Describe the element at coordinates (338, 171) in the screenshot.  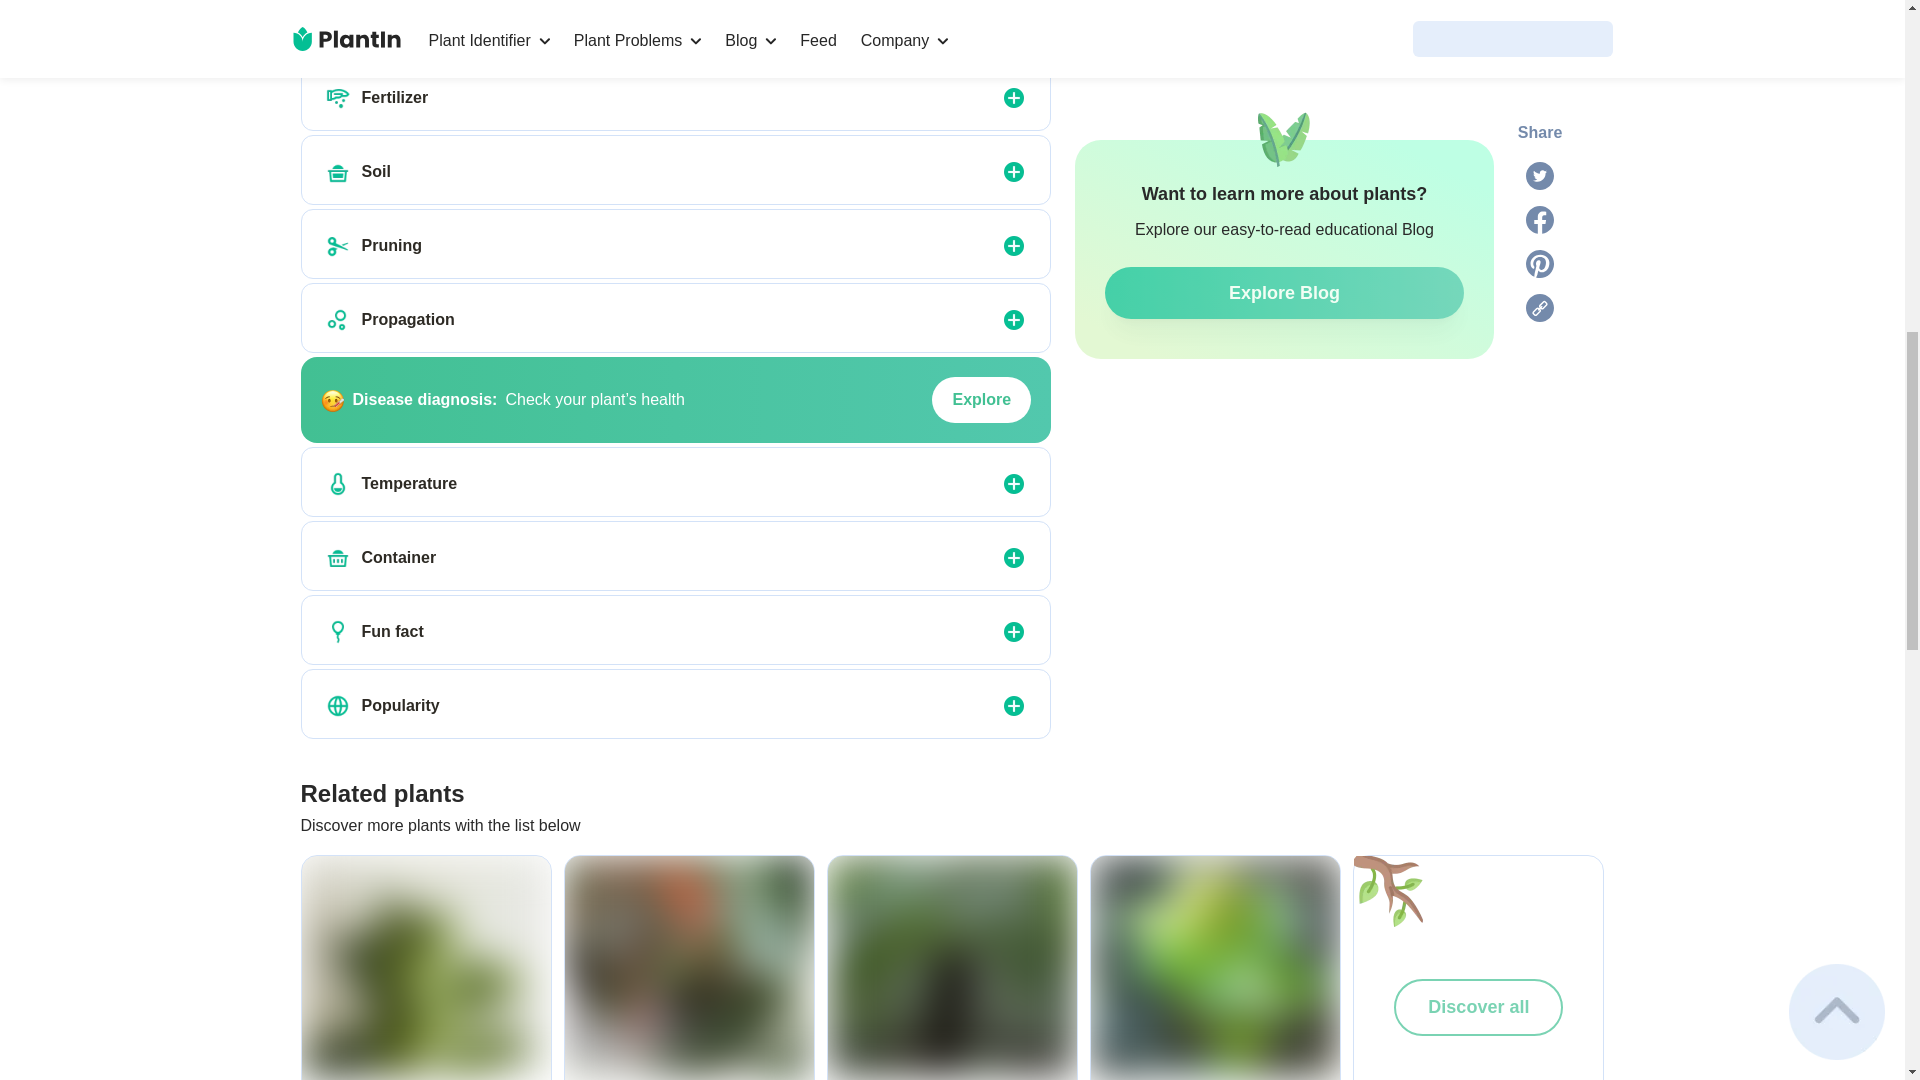
I see `Soil` at that location.